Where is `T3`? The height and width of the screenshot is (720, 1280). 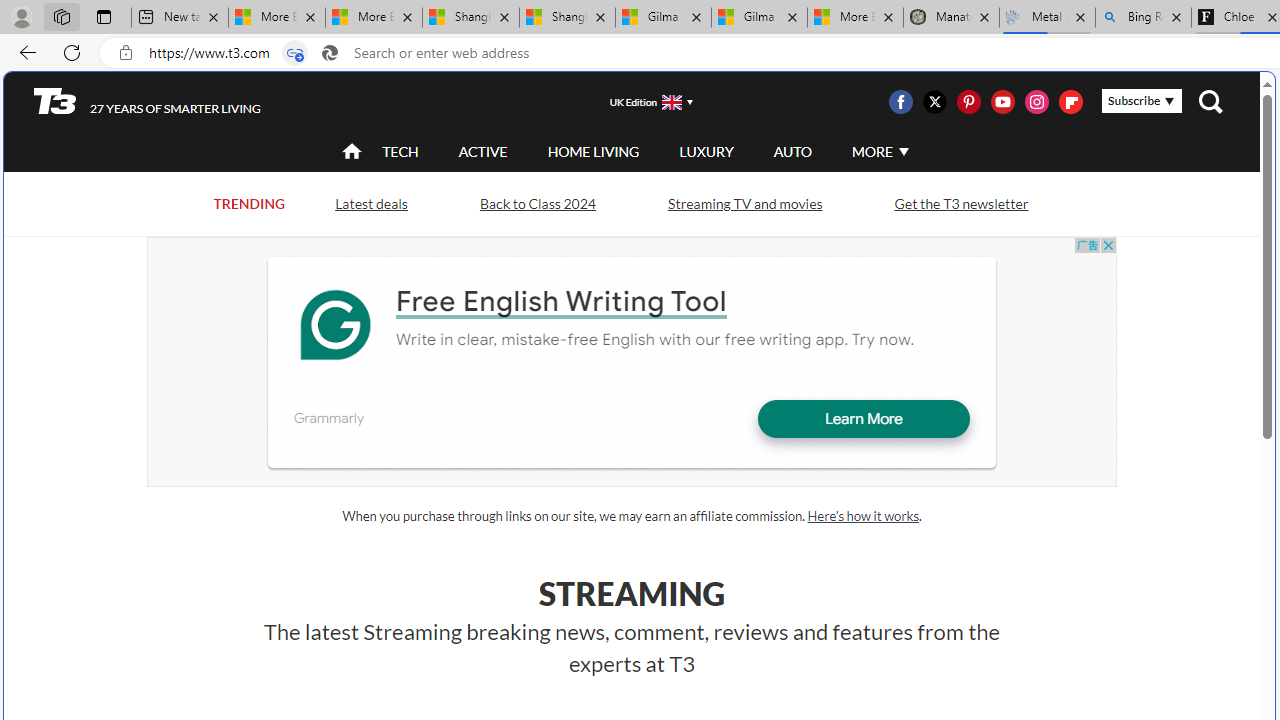 T3 is located at coordinates (55, 100).